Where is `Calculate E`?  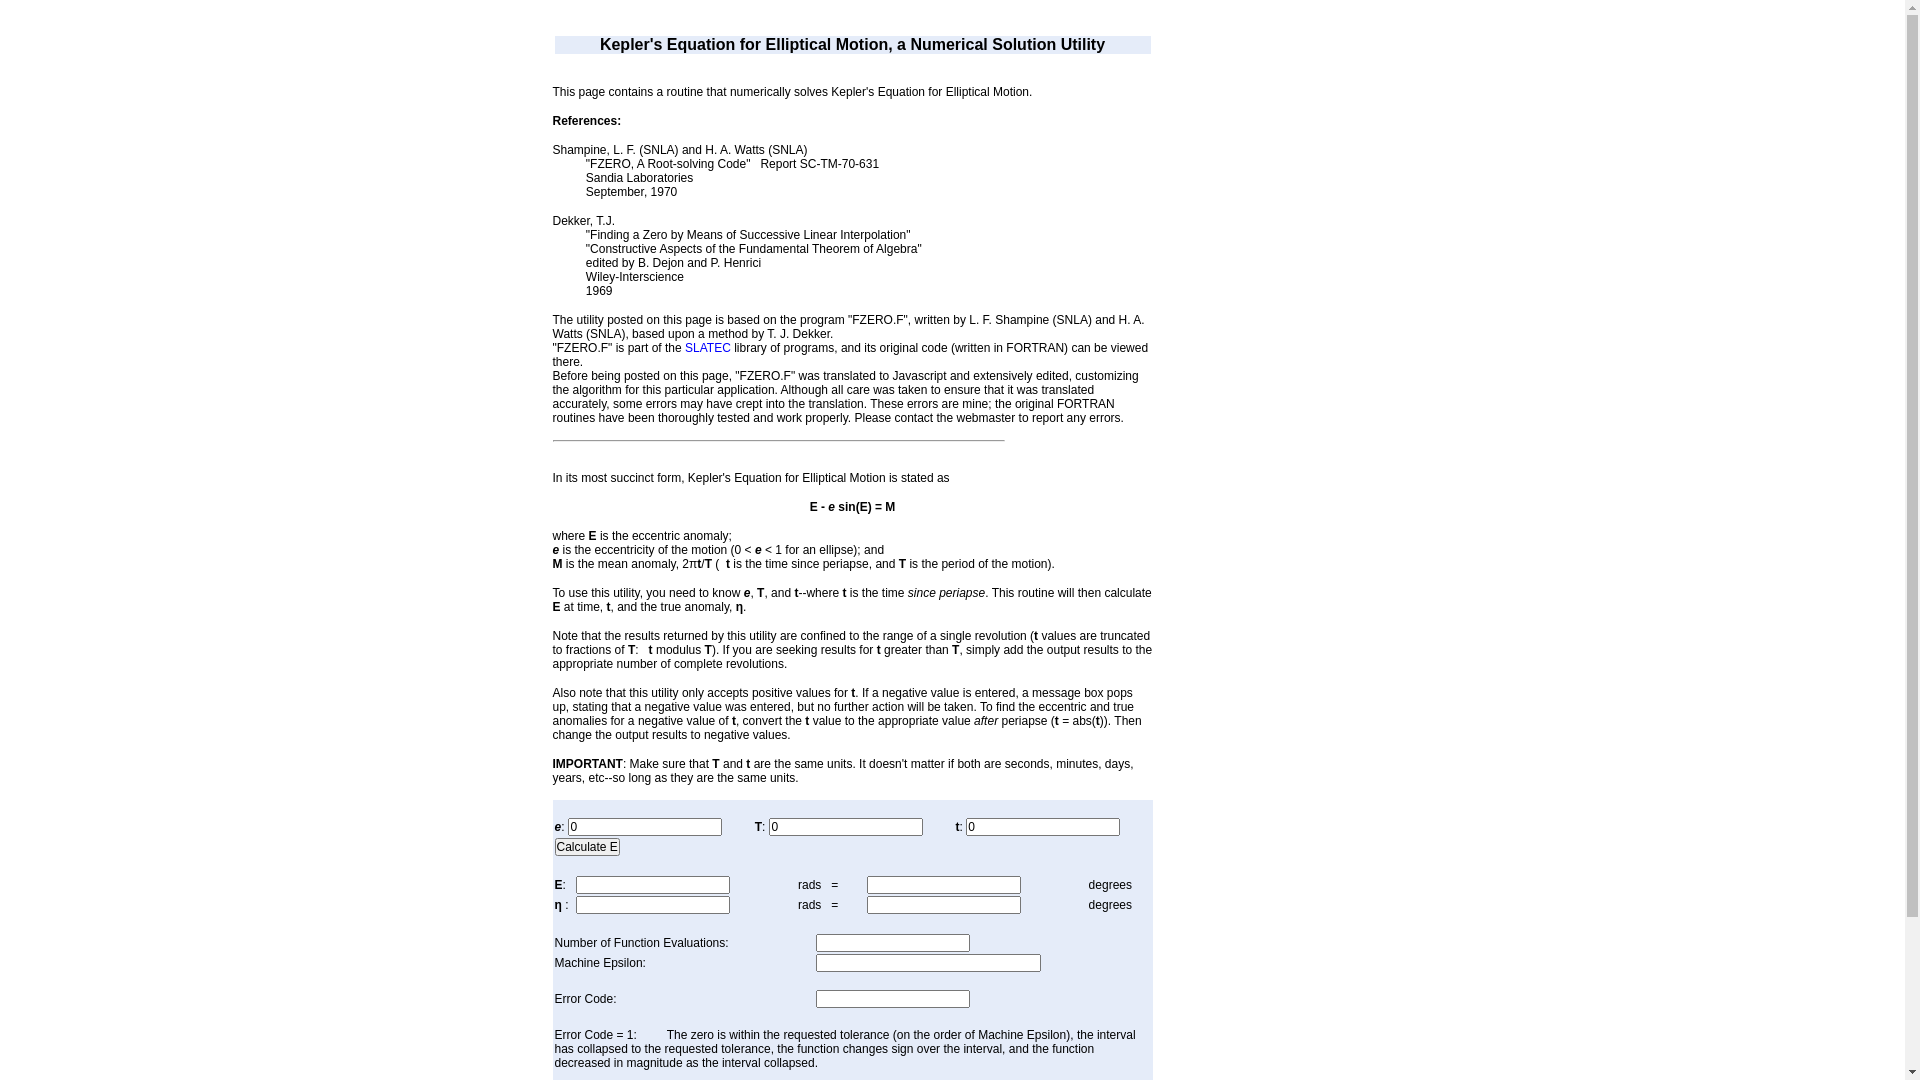
Calculate E is located at coordinates (586, 847).